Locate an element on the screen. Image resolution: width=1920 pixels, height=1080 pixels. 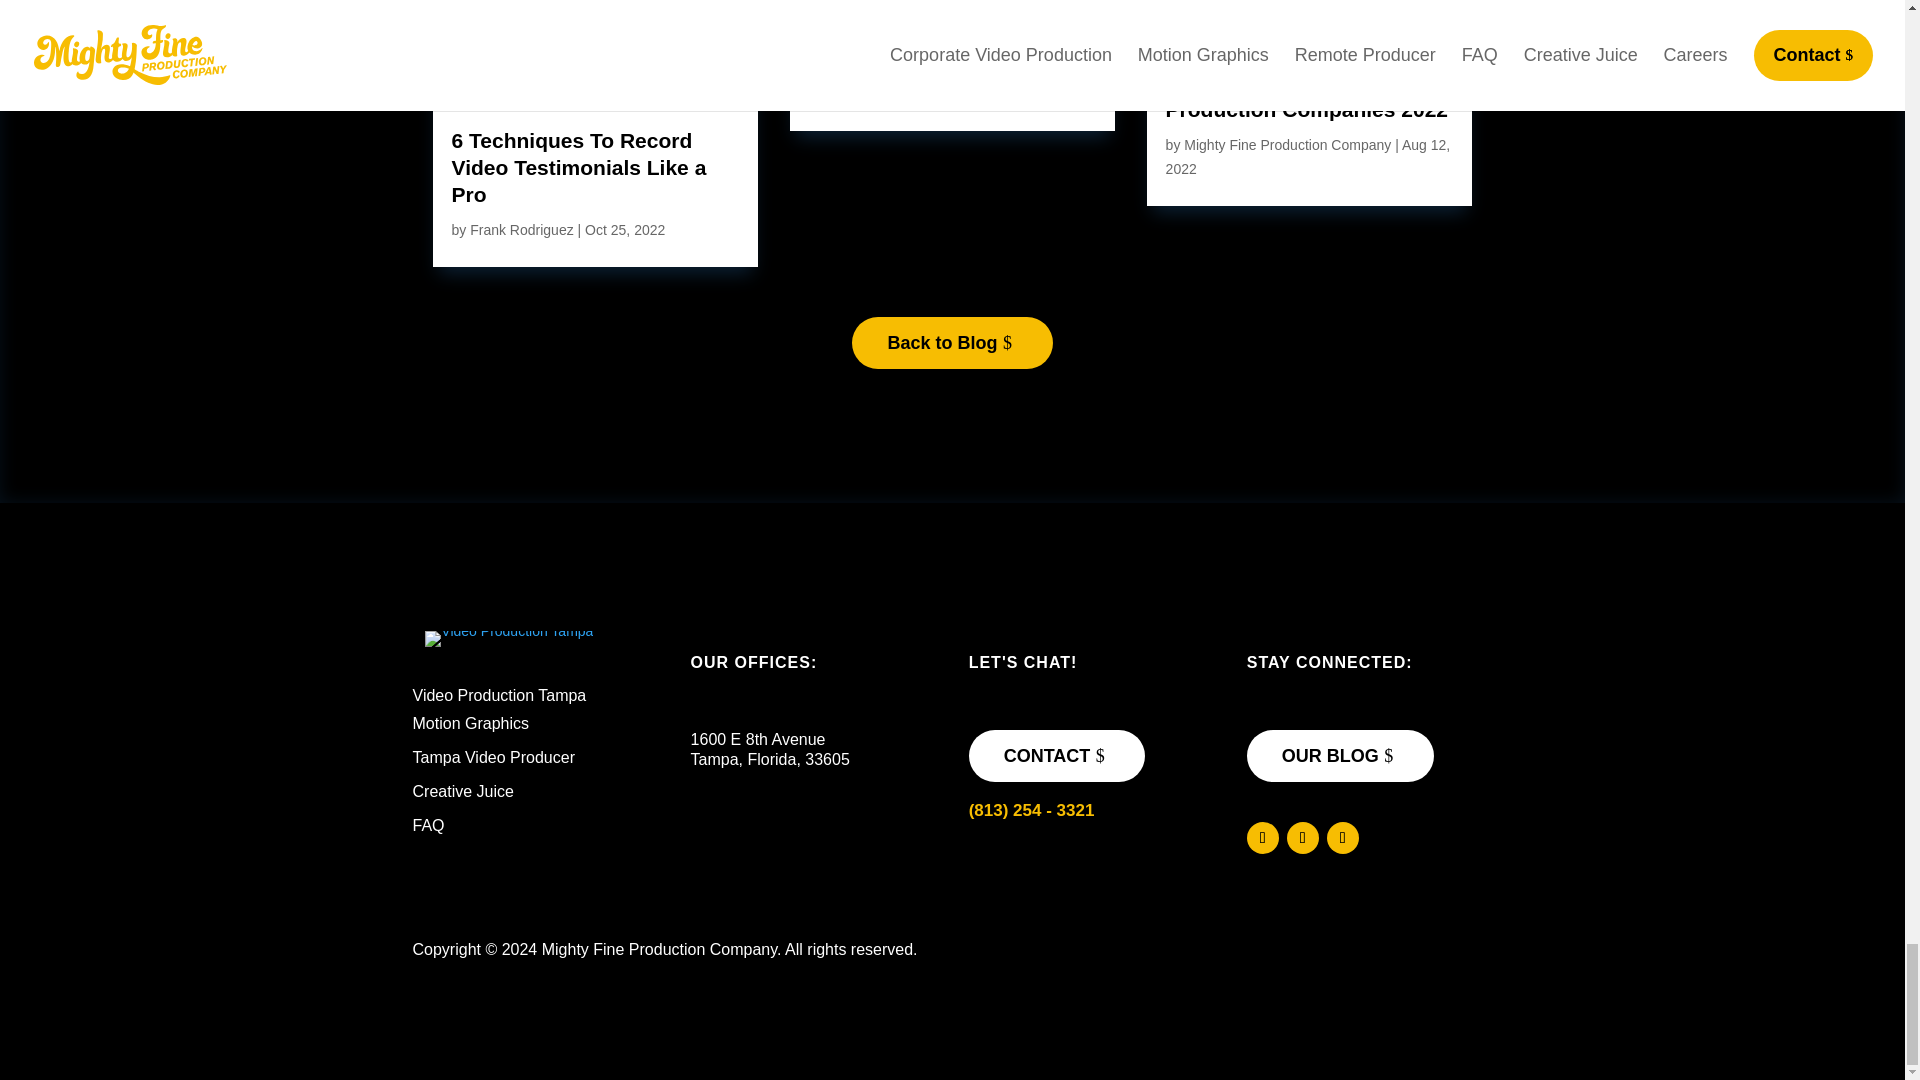
Frank Rodriguez is located at coordinates (522, 230).